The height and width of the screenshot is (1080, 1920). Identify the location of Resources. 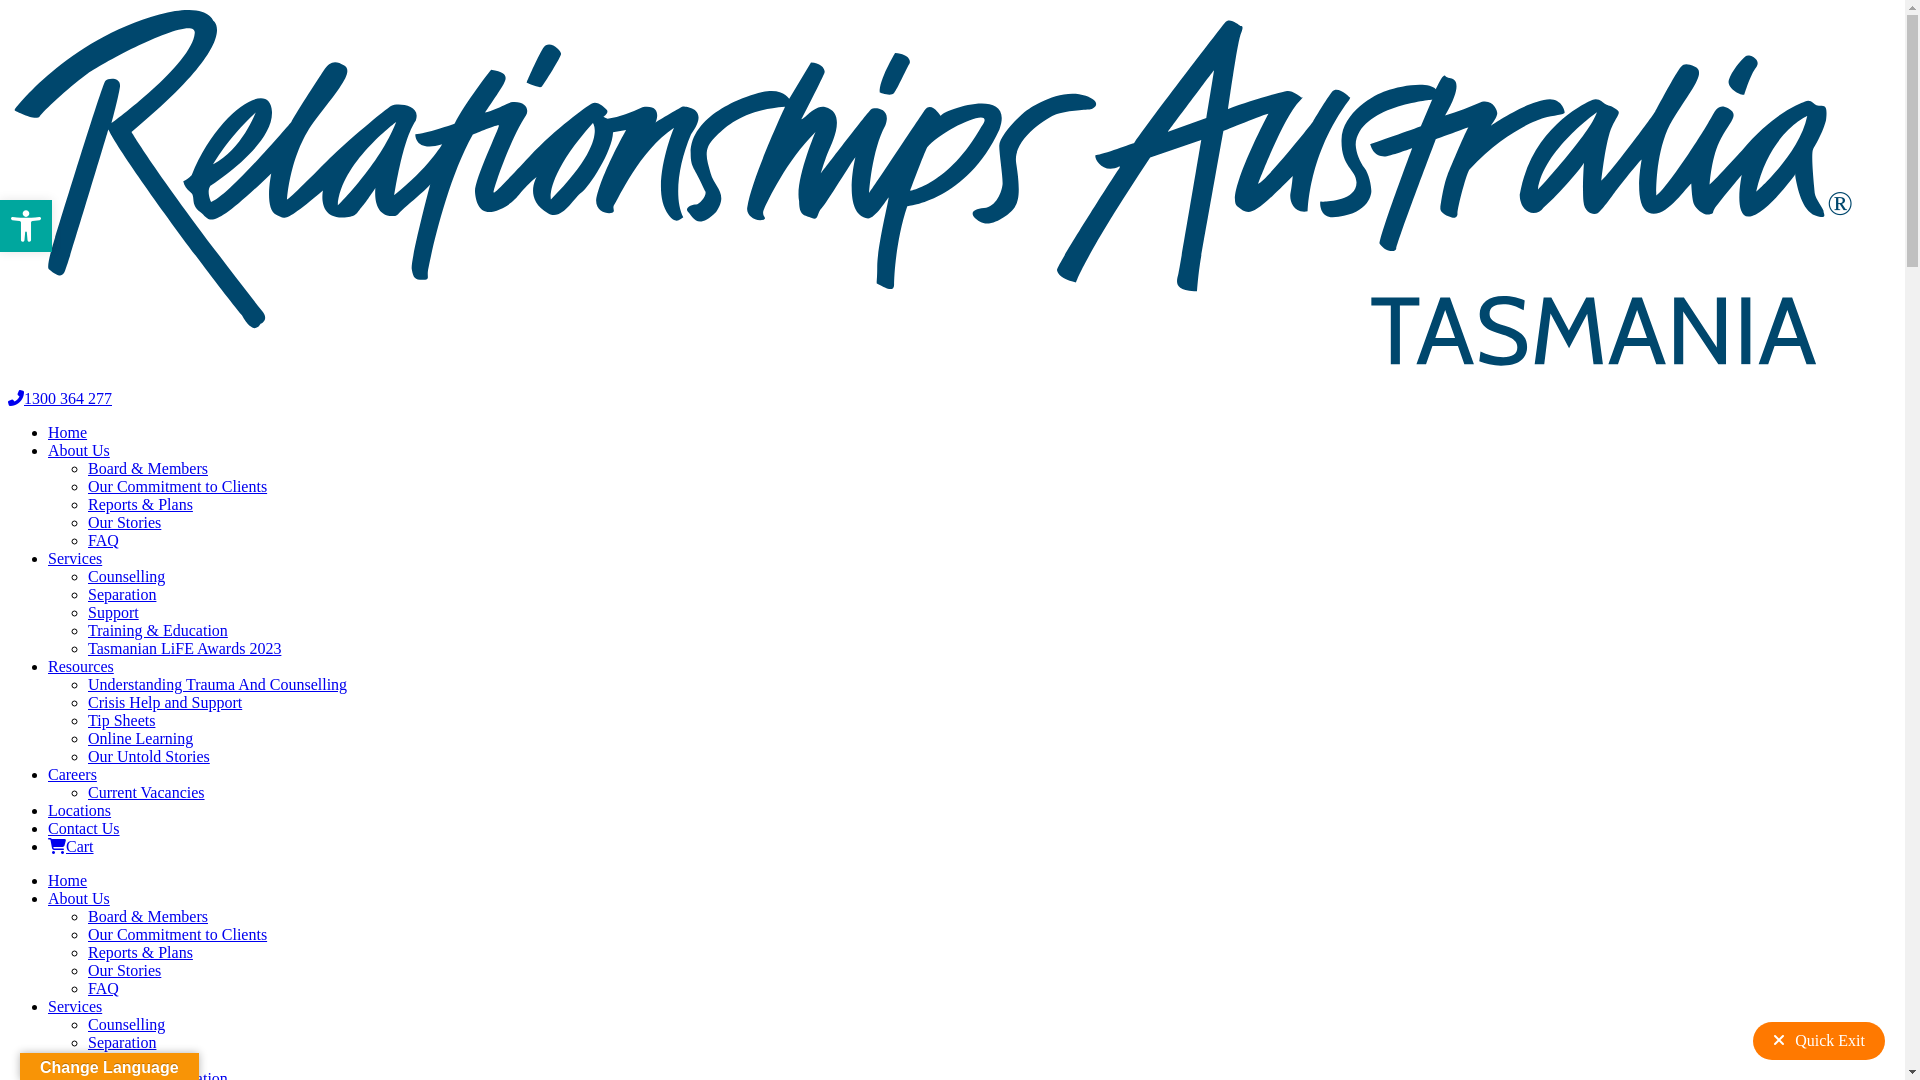
(81, 666).